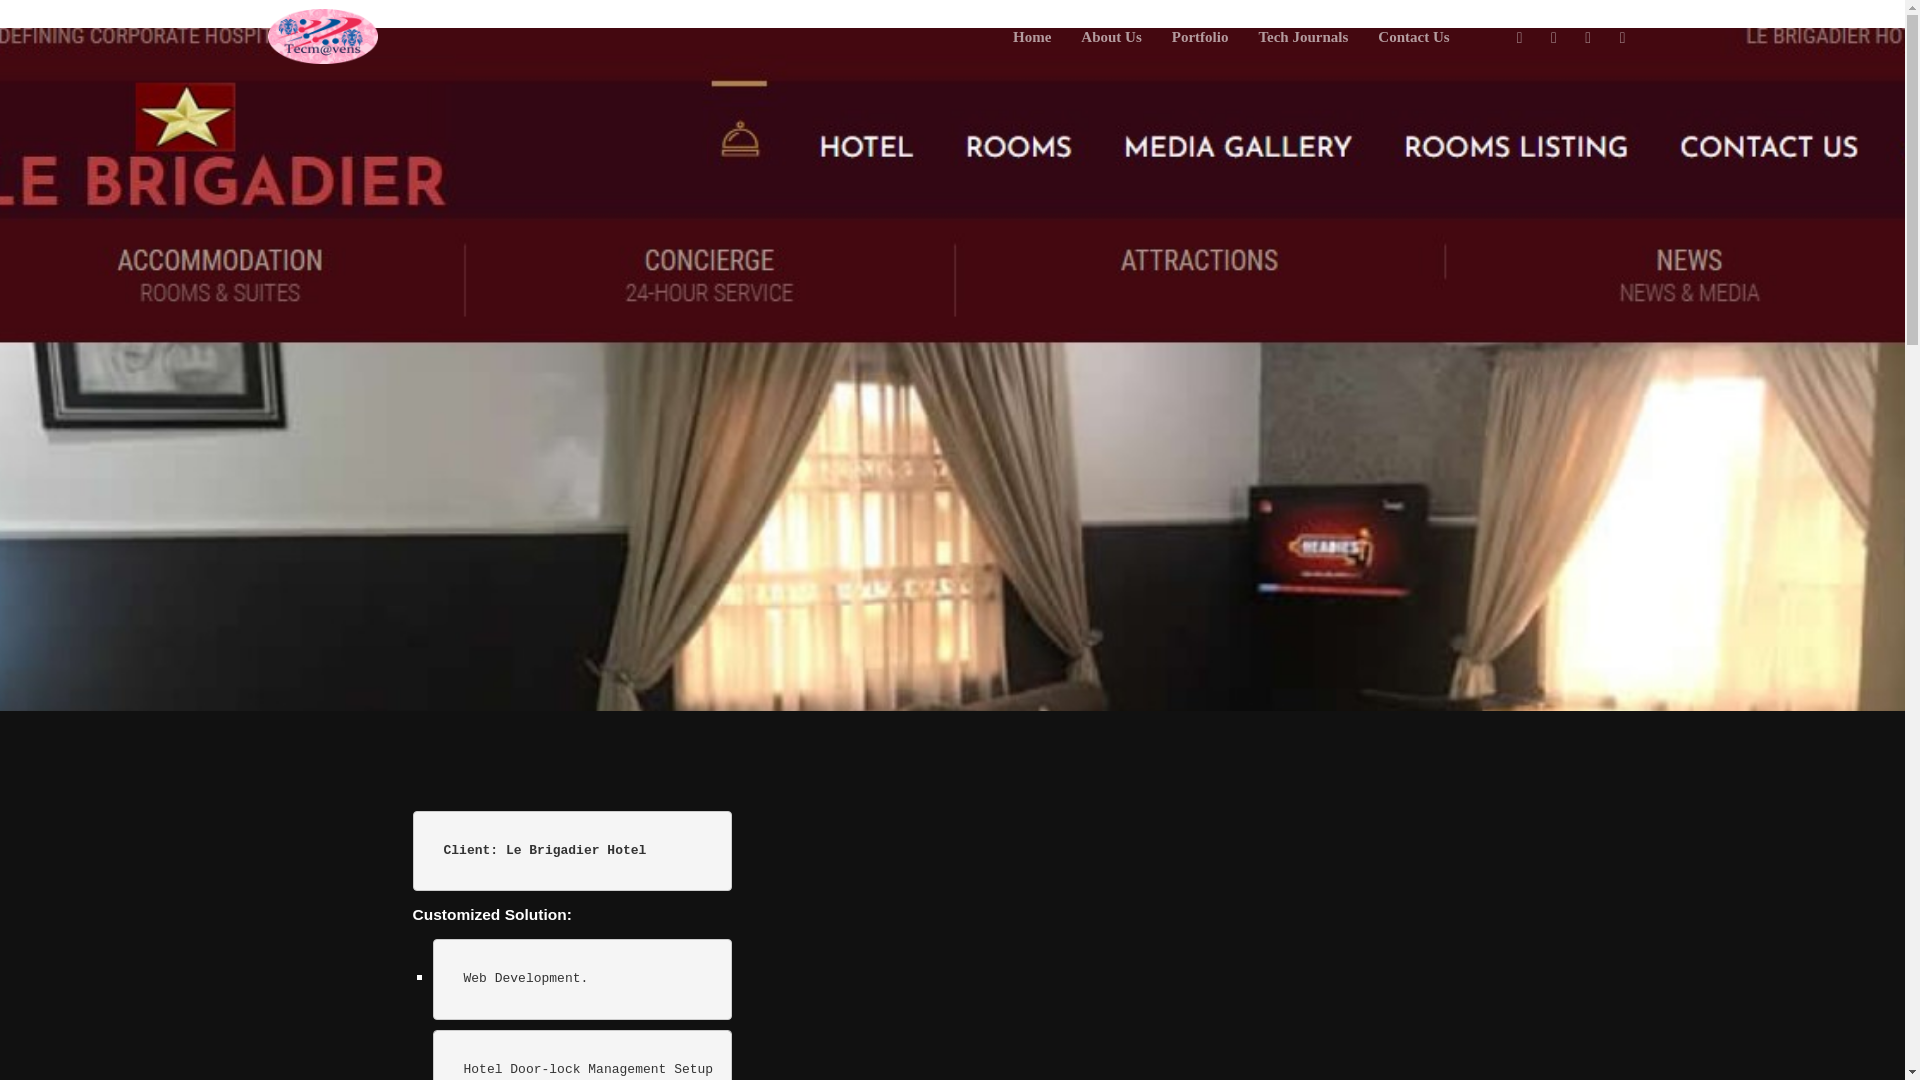 This screenshot has height=1080, width=1920. Describe the element at coordinates (1302, 37) in the screenshot. I see `Tech Journals` at that location.